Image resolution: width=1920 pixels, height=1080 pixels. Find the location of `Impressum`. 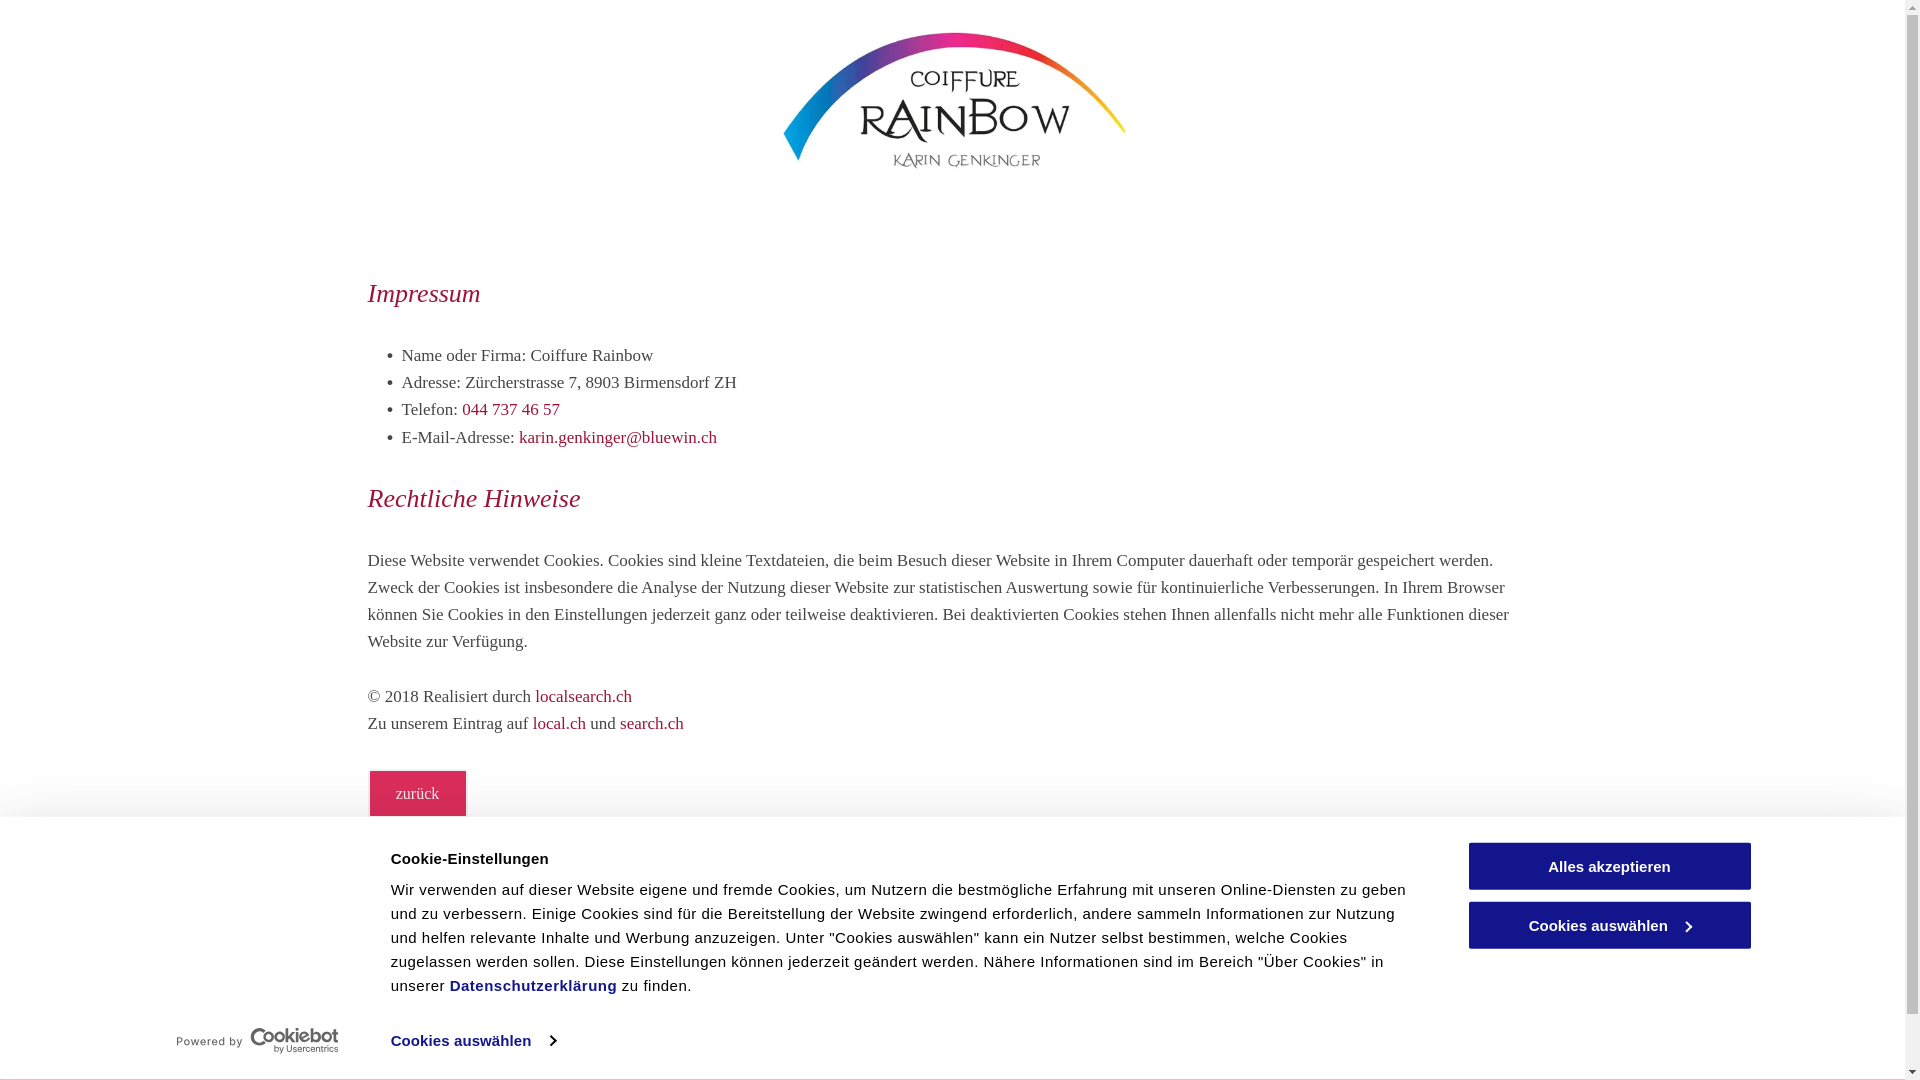

Impressum is located at coordinates (1502, 988).